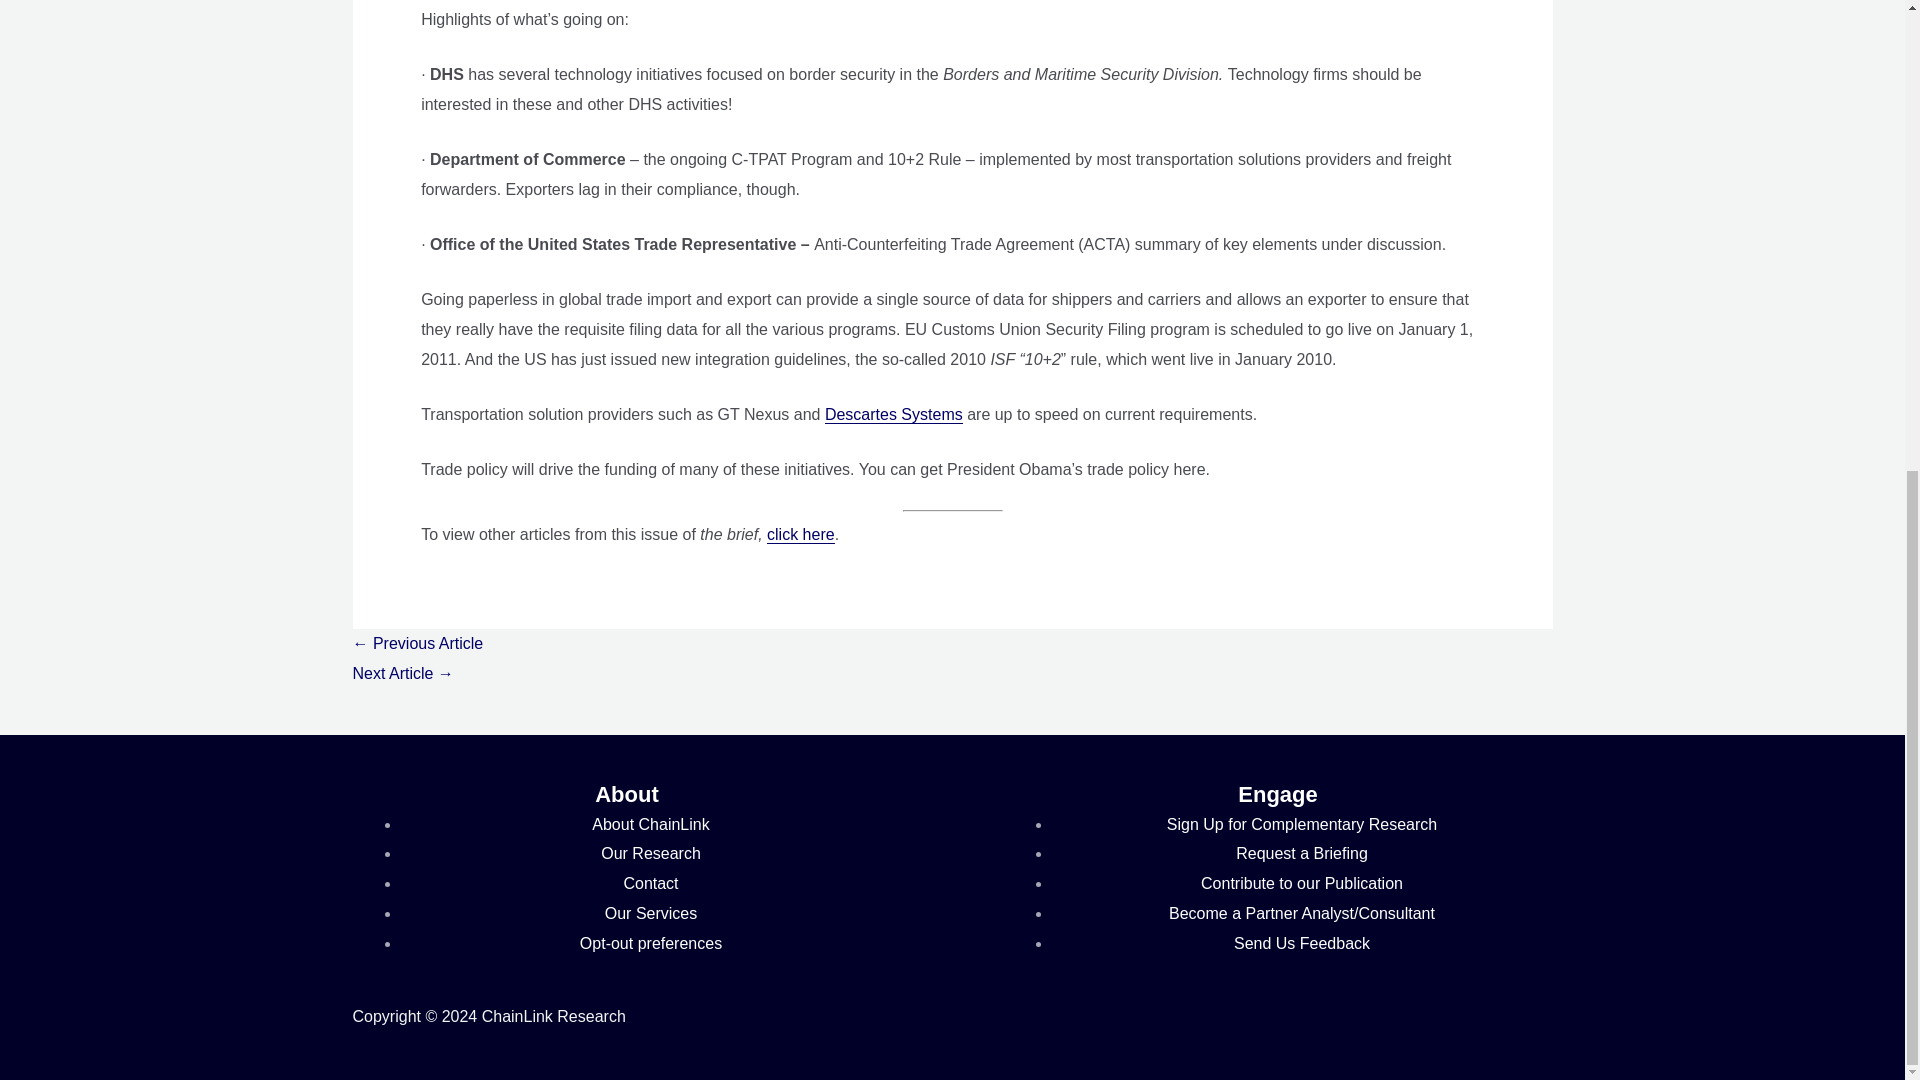 The image size is (1920, 1080). What do you see at coordinates (894, 415) in the screenshot?
I see `Descartes Systems` at bounding box center [894, 415].